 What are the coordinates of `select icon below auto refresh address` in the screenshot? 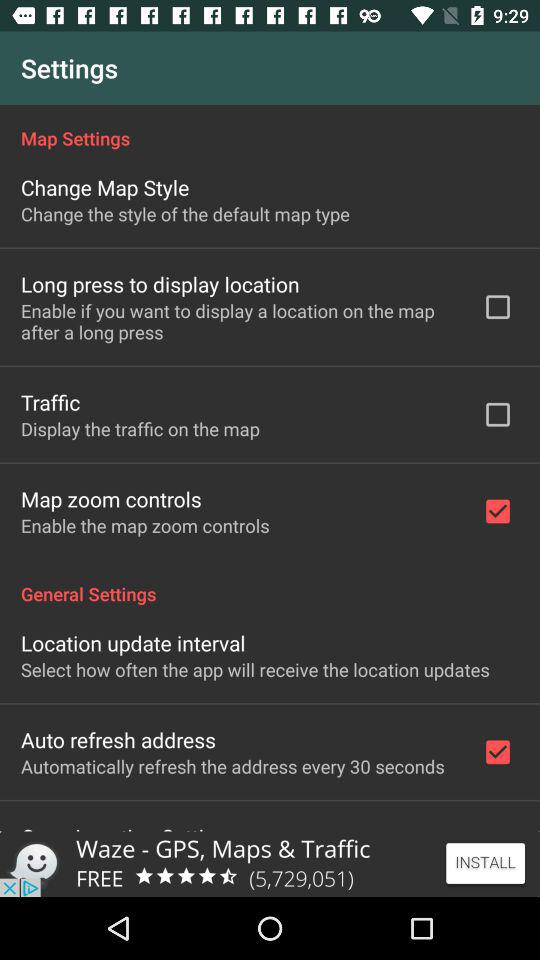 It's located at (232, 766).